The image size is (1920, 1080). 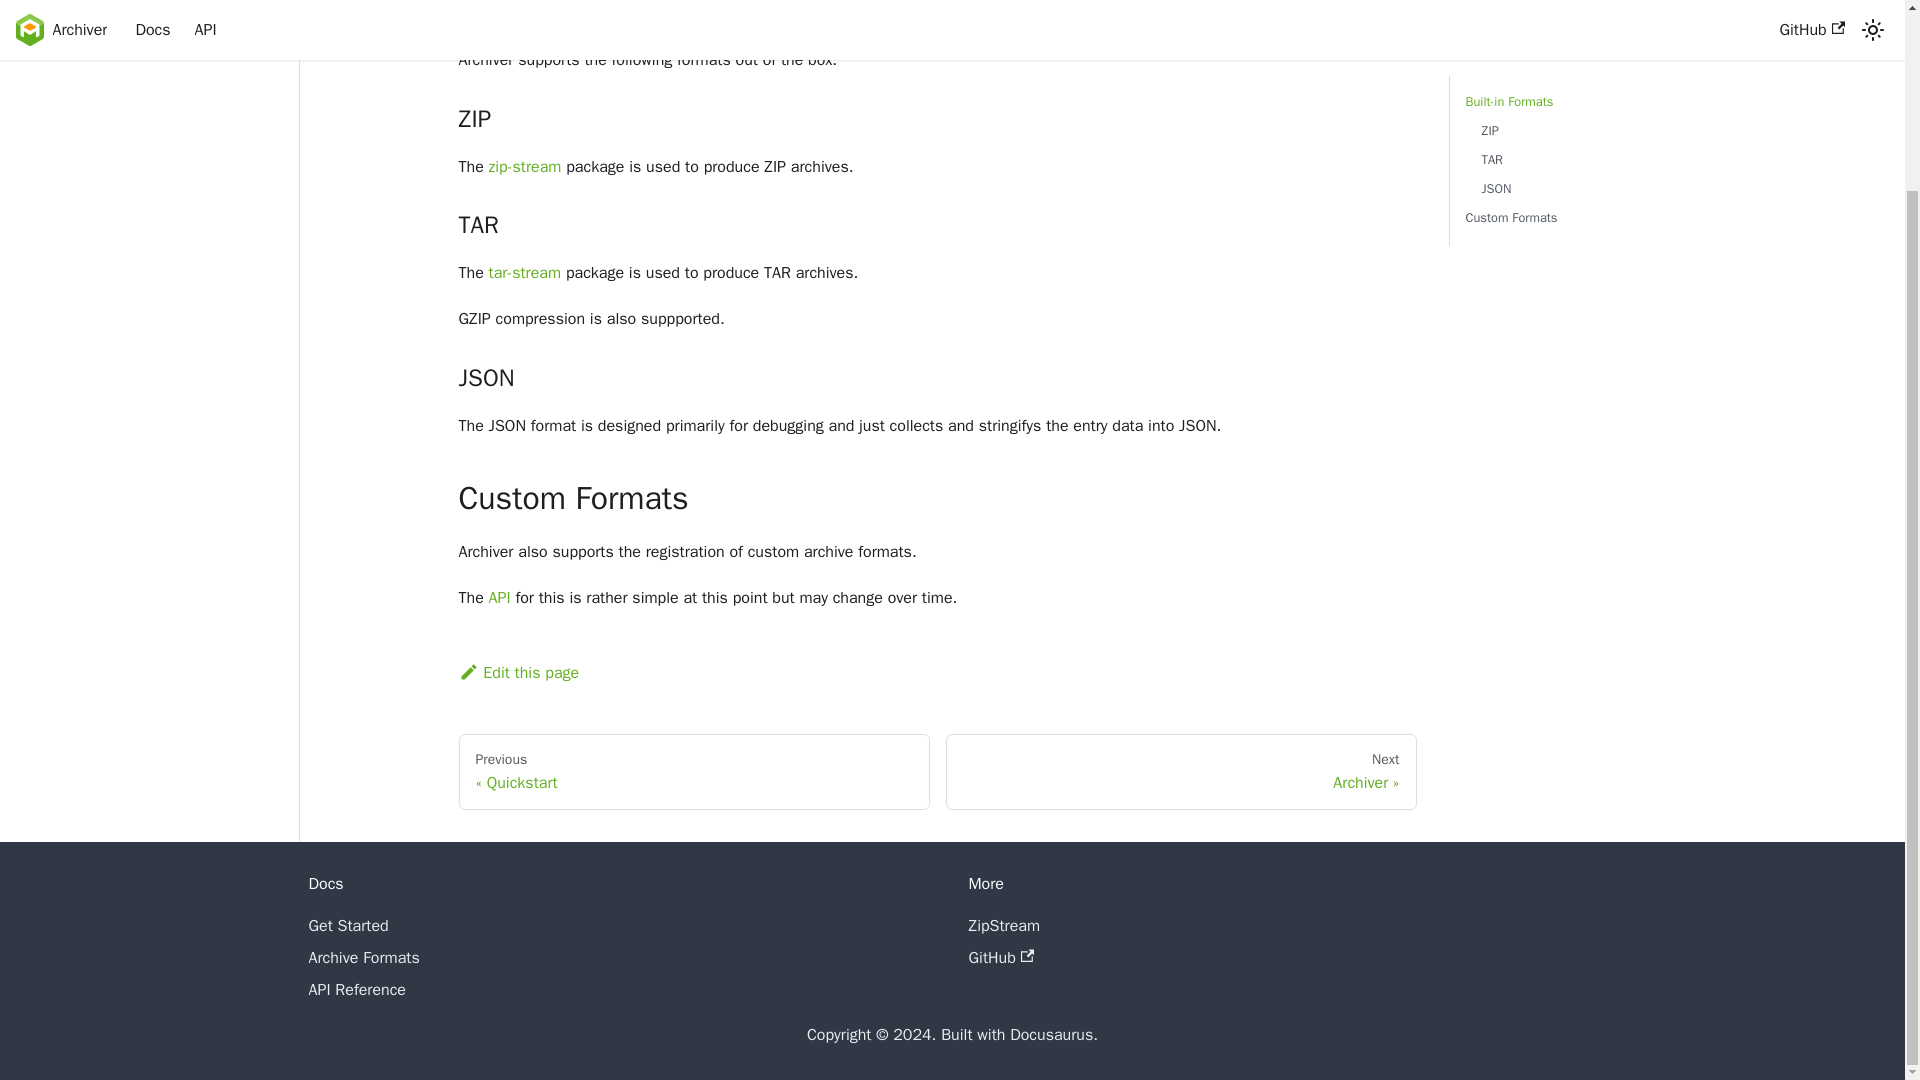 What do you see at coordinates (362, 958) in the screenshot?
I see `API` at bounding box center [362, 958].